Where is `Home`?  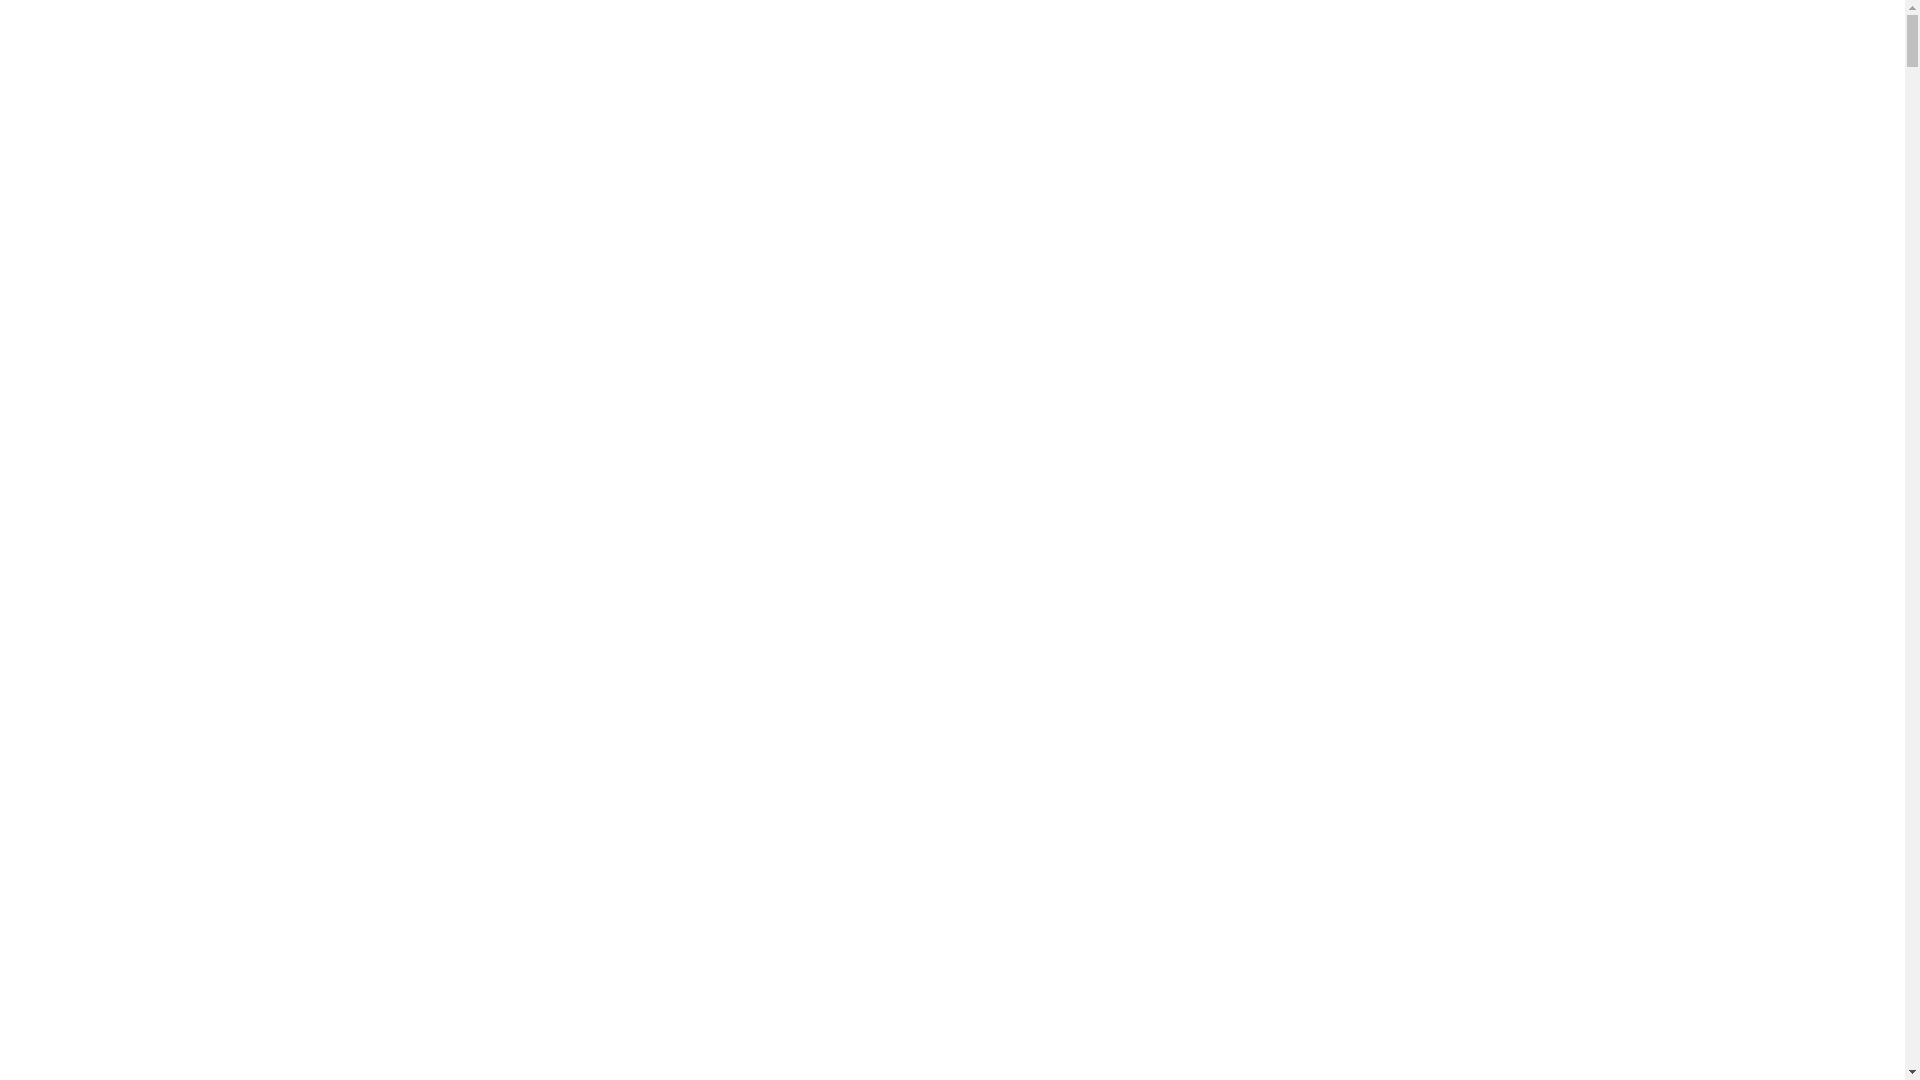
Home is located at coordinates (952, 845).